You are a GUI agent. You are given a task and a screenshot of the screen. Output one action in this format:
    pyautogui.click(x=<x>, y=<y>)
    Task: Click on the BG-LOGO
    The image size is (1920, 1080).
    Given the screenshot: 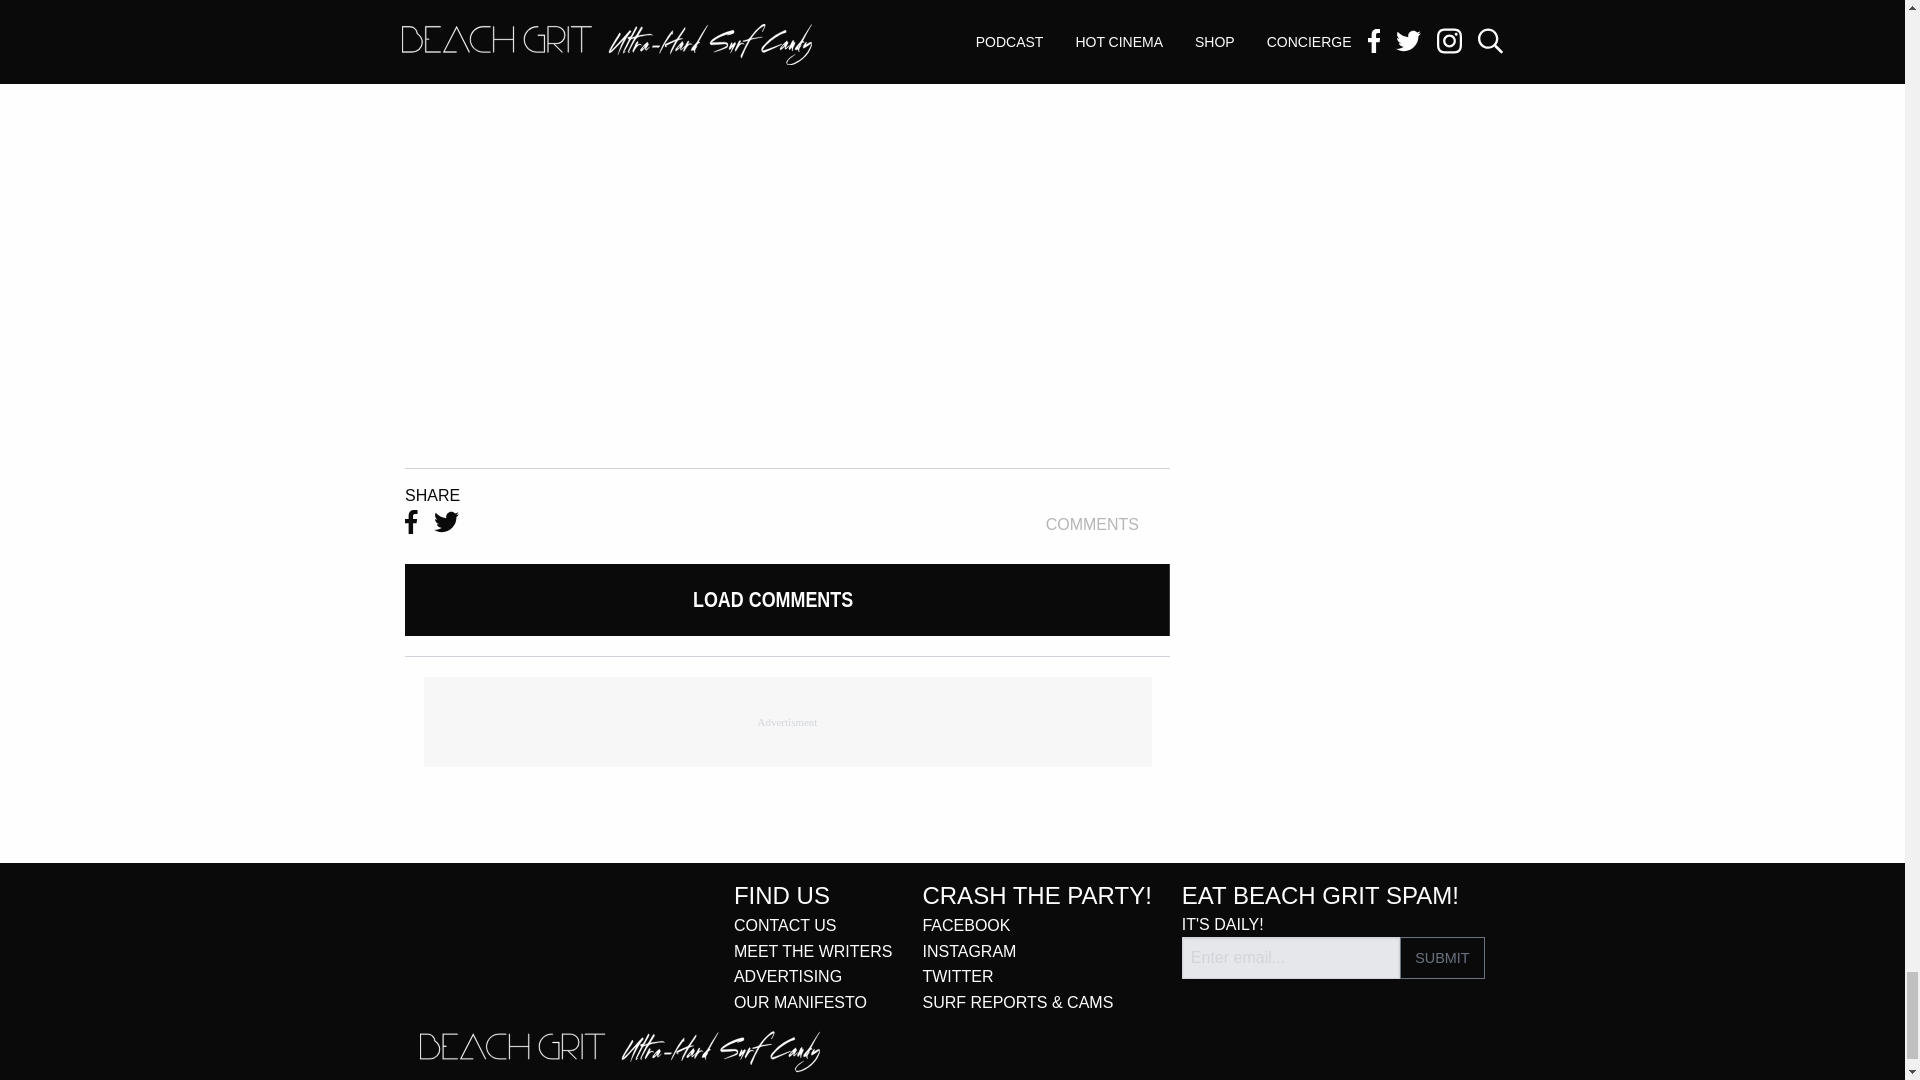 What is the action you would take?
    pyautogui.click(x=620, y=1052)
    